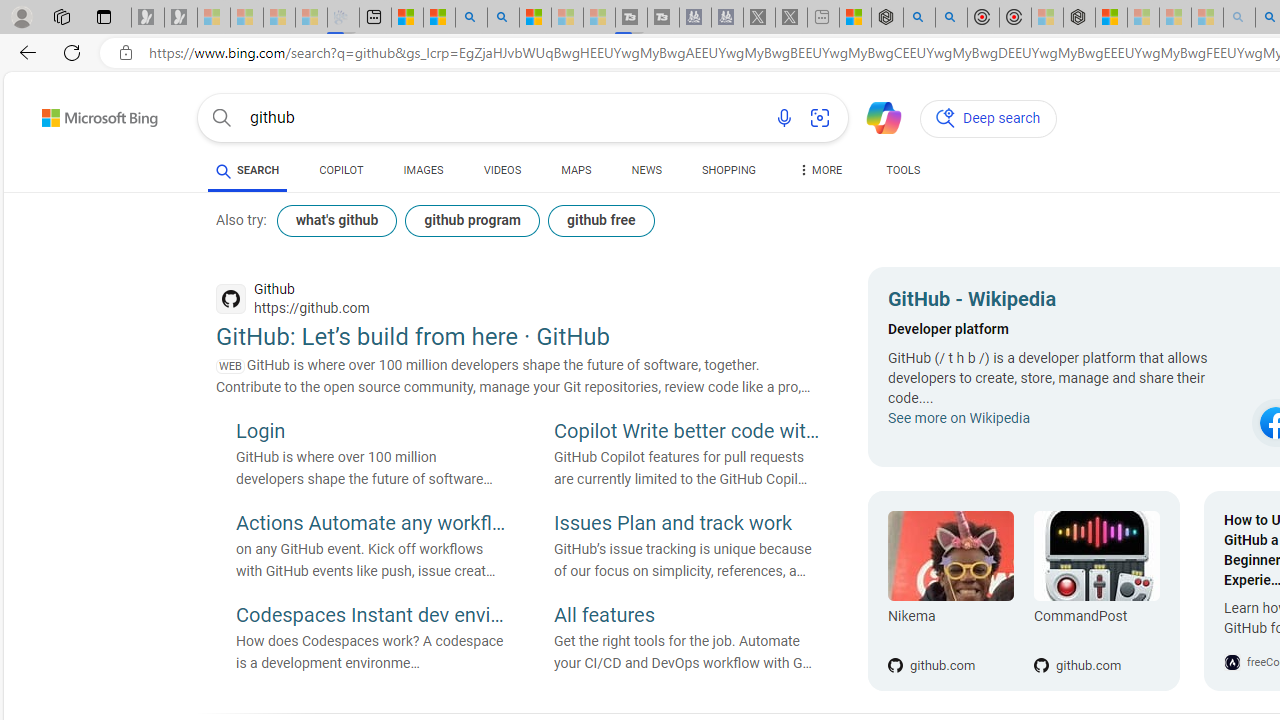 The height and width of the screenshot is (720, 1280). What do you see at coordinates (950, 620) in the screenshot?
I see `Nikema` at bounding box center [950, 620].